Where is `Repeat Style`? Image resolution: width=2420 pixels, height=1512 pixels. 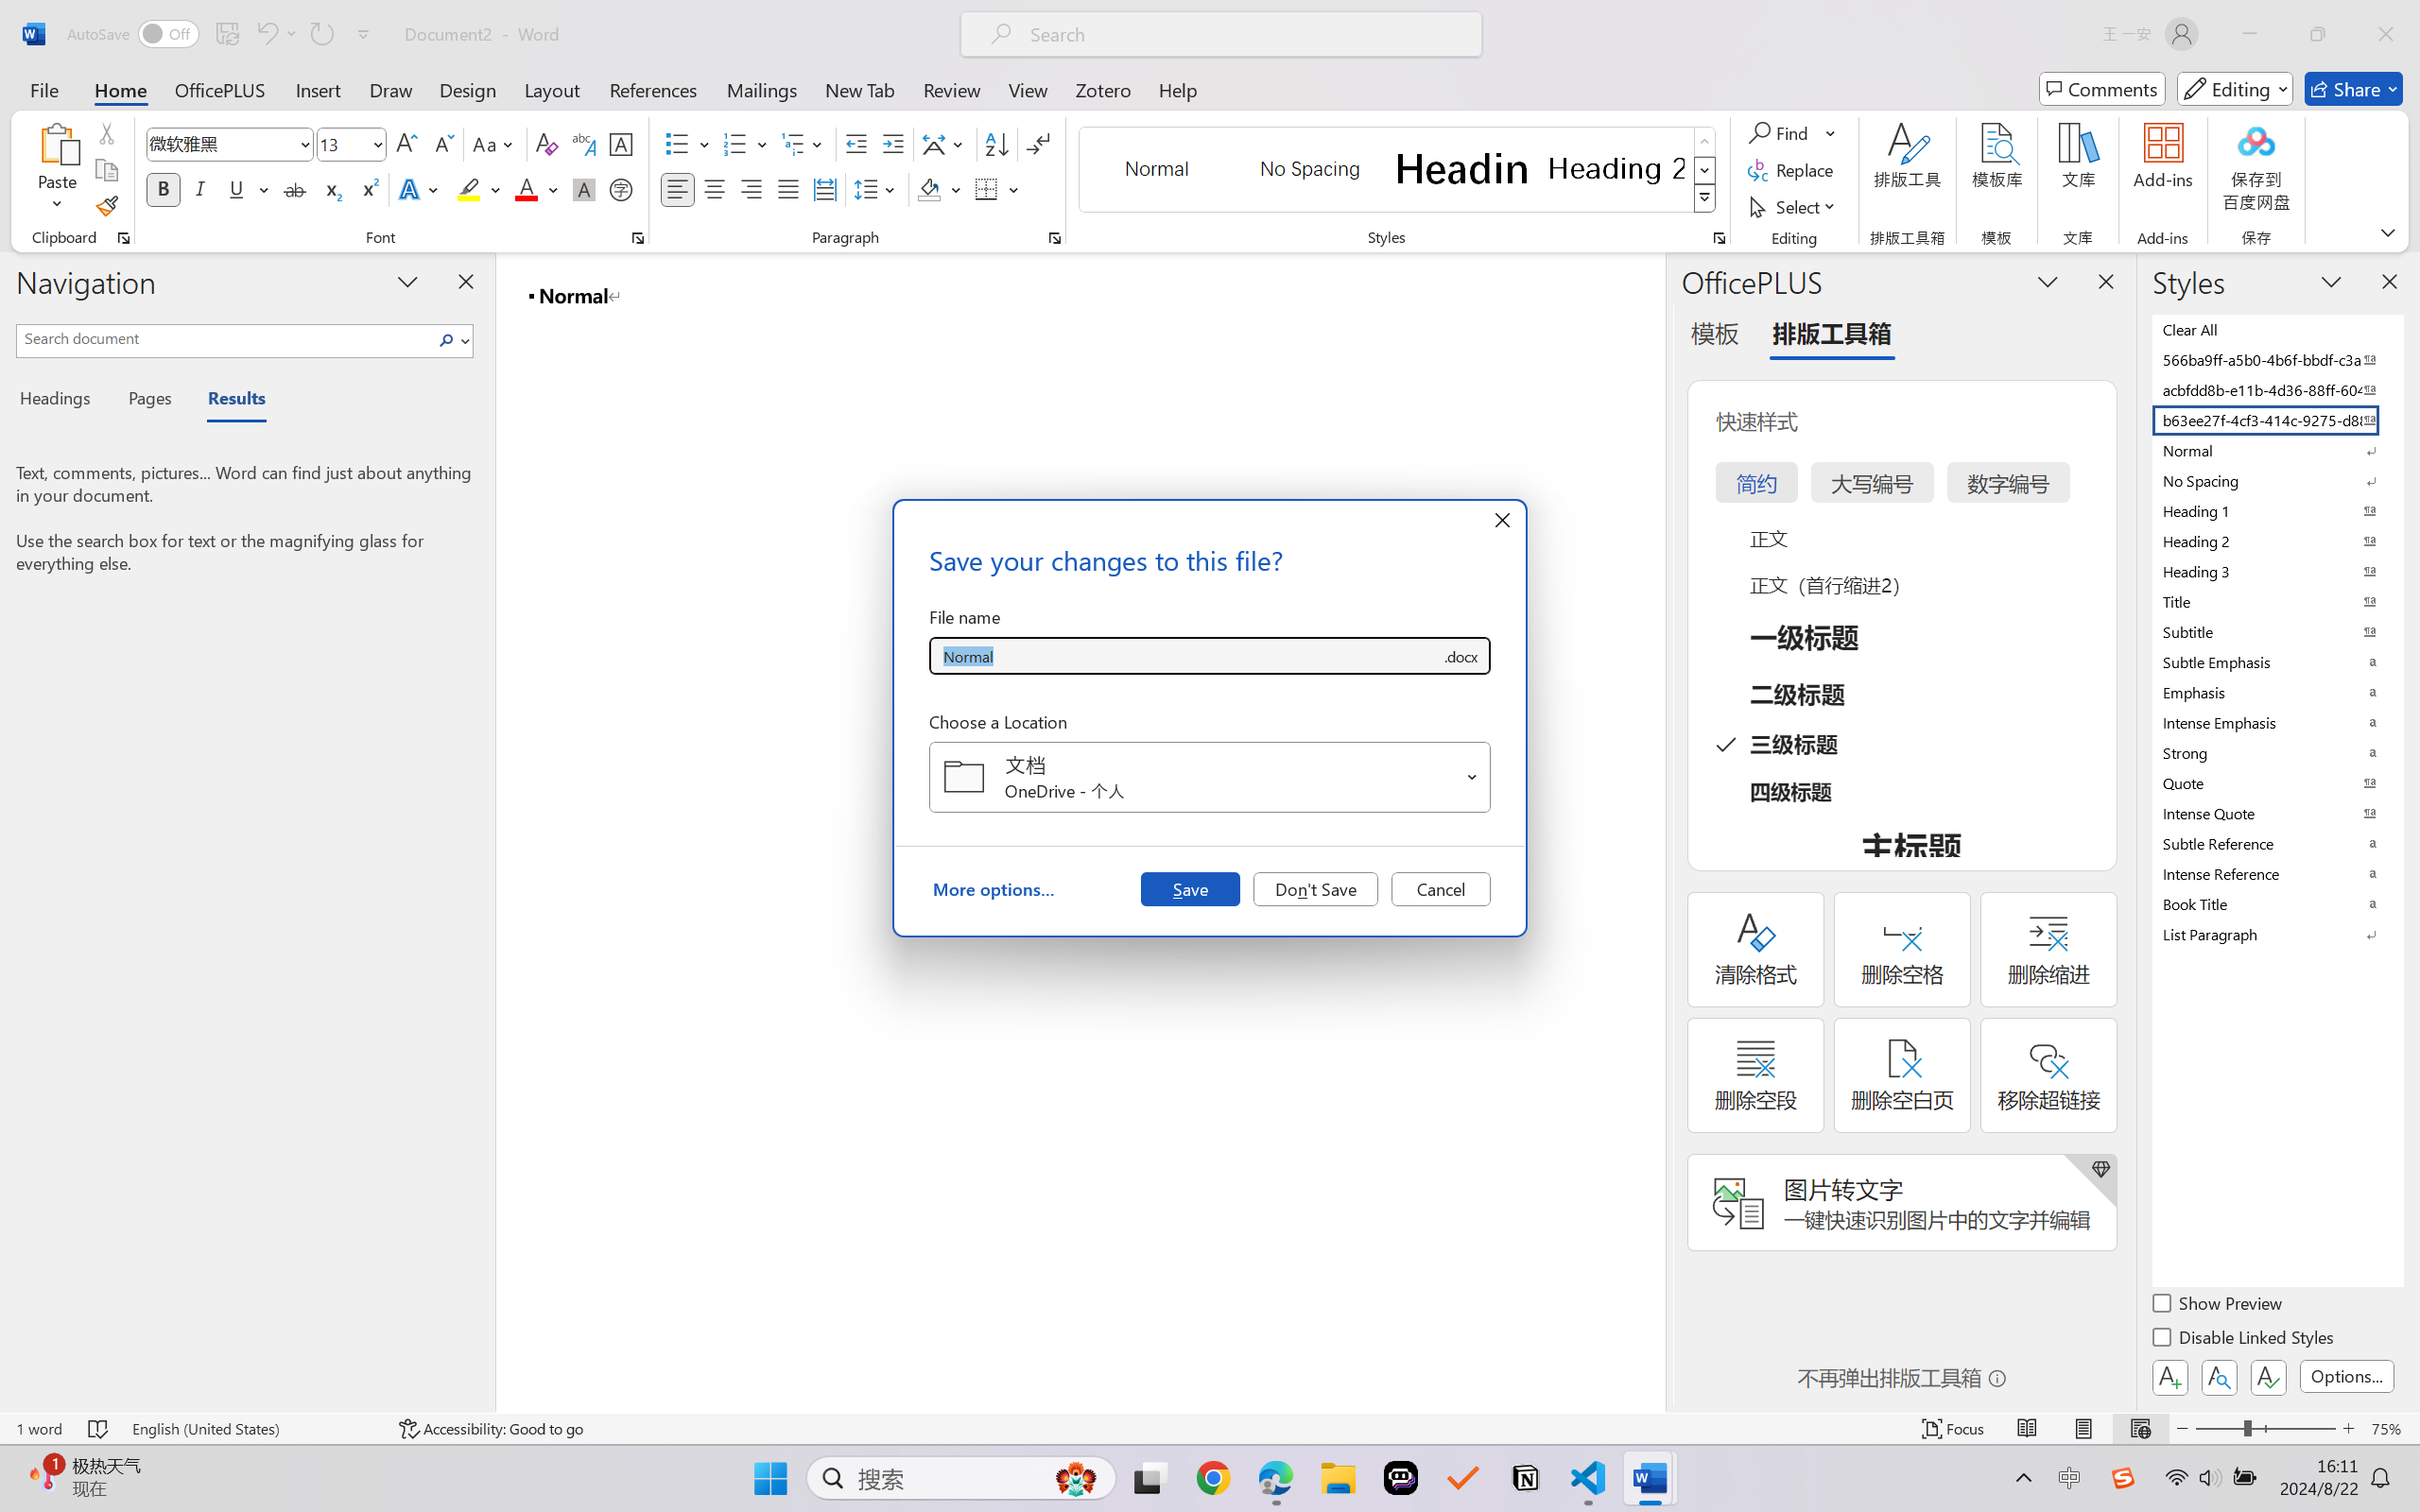 Repeat Style is located at coordinates (321, 34).